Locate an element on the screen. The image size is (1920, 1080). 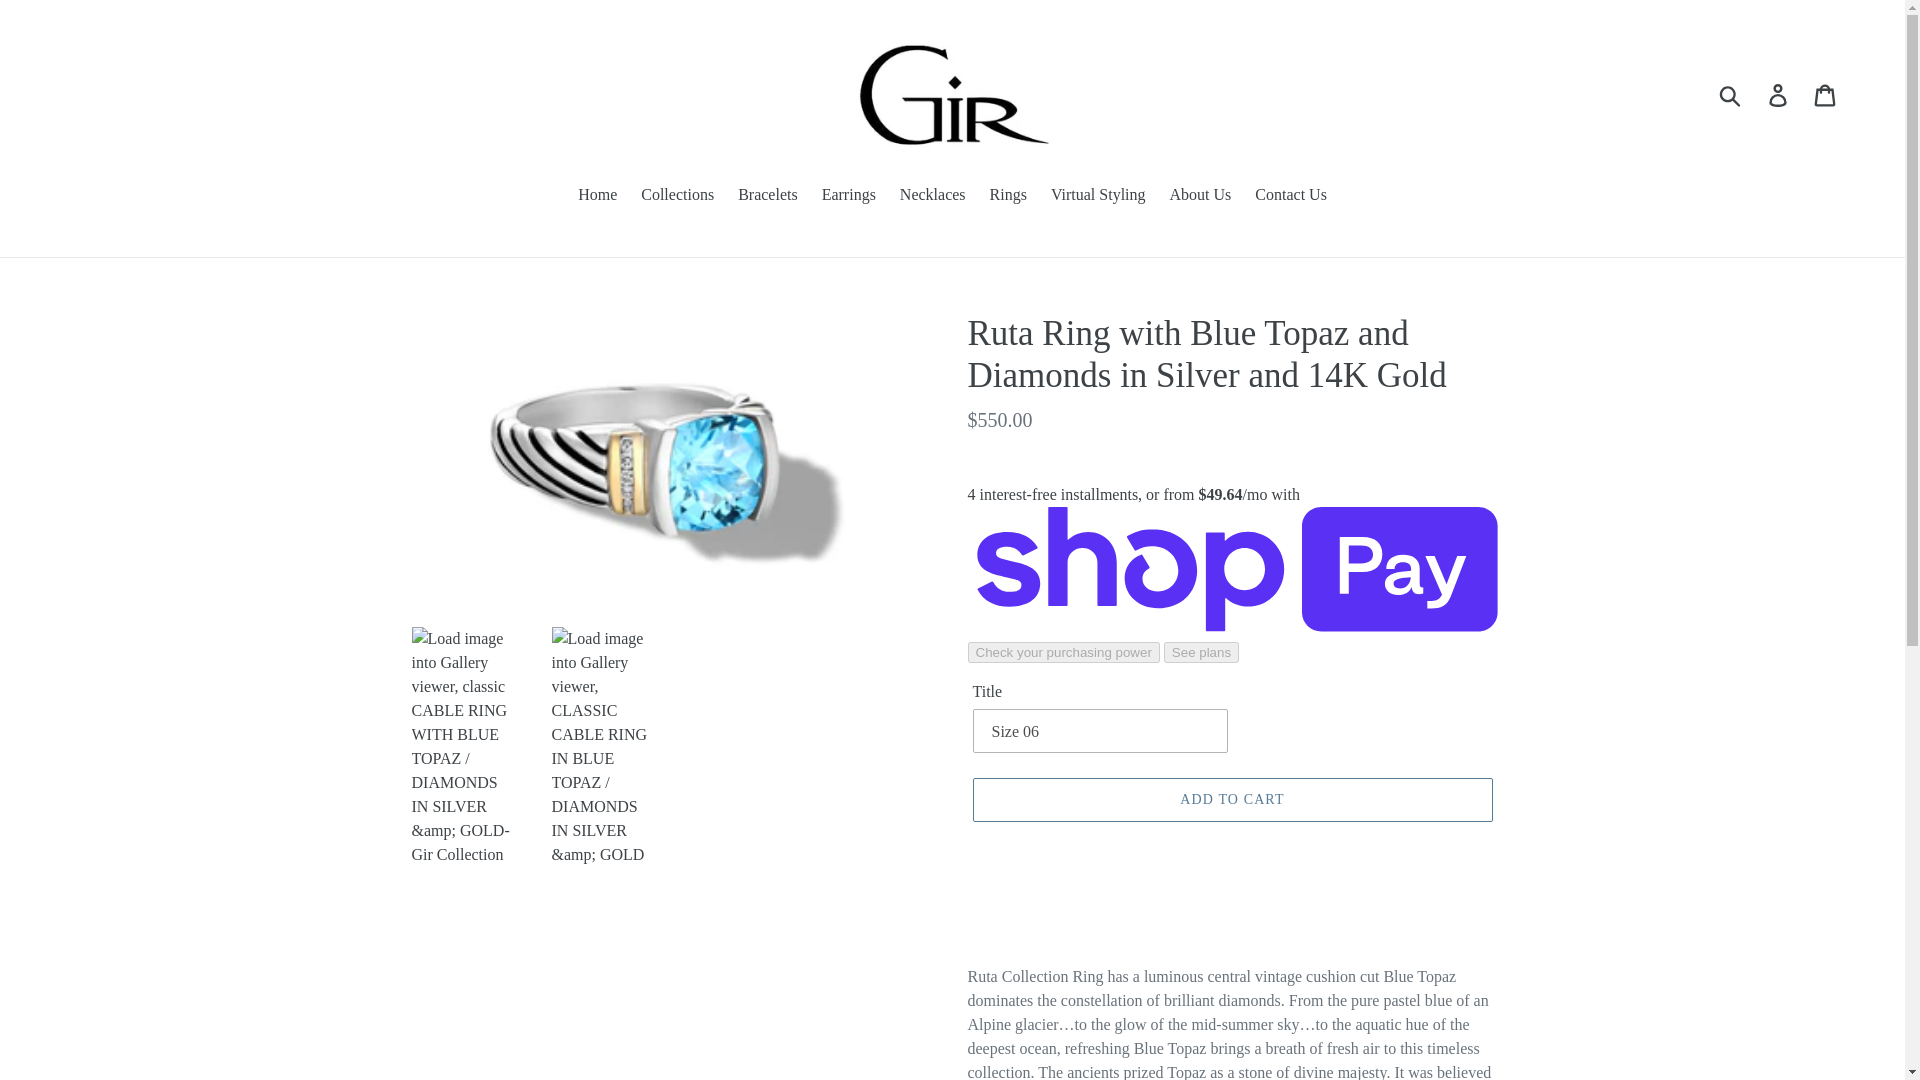
Virtual Styling is located at coordinates (1098, 196).